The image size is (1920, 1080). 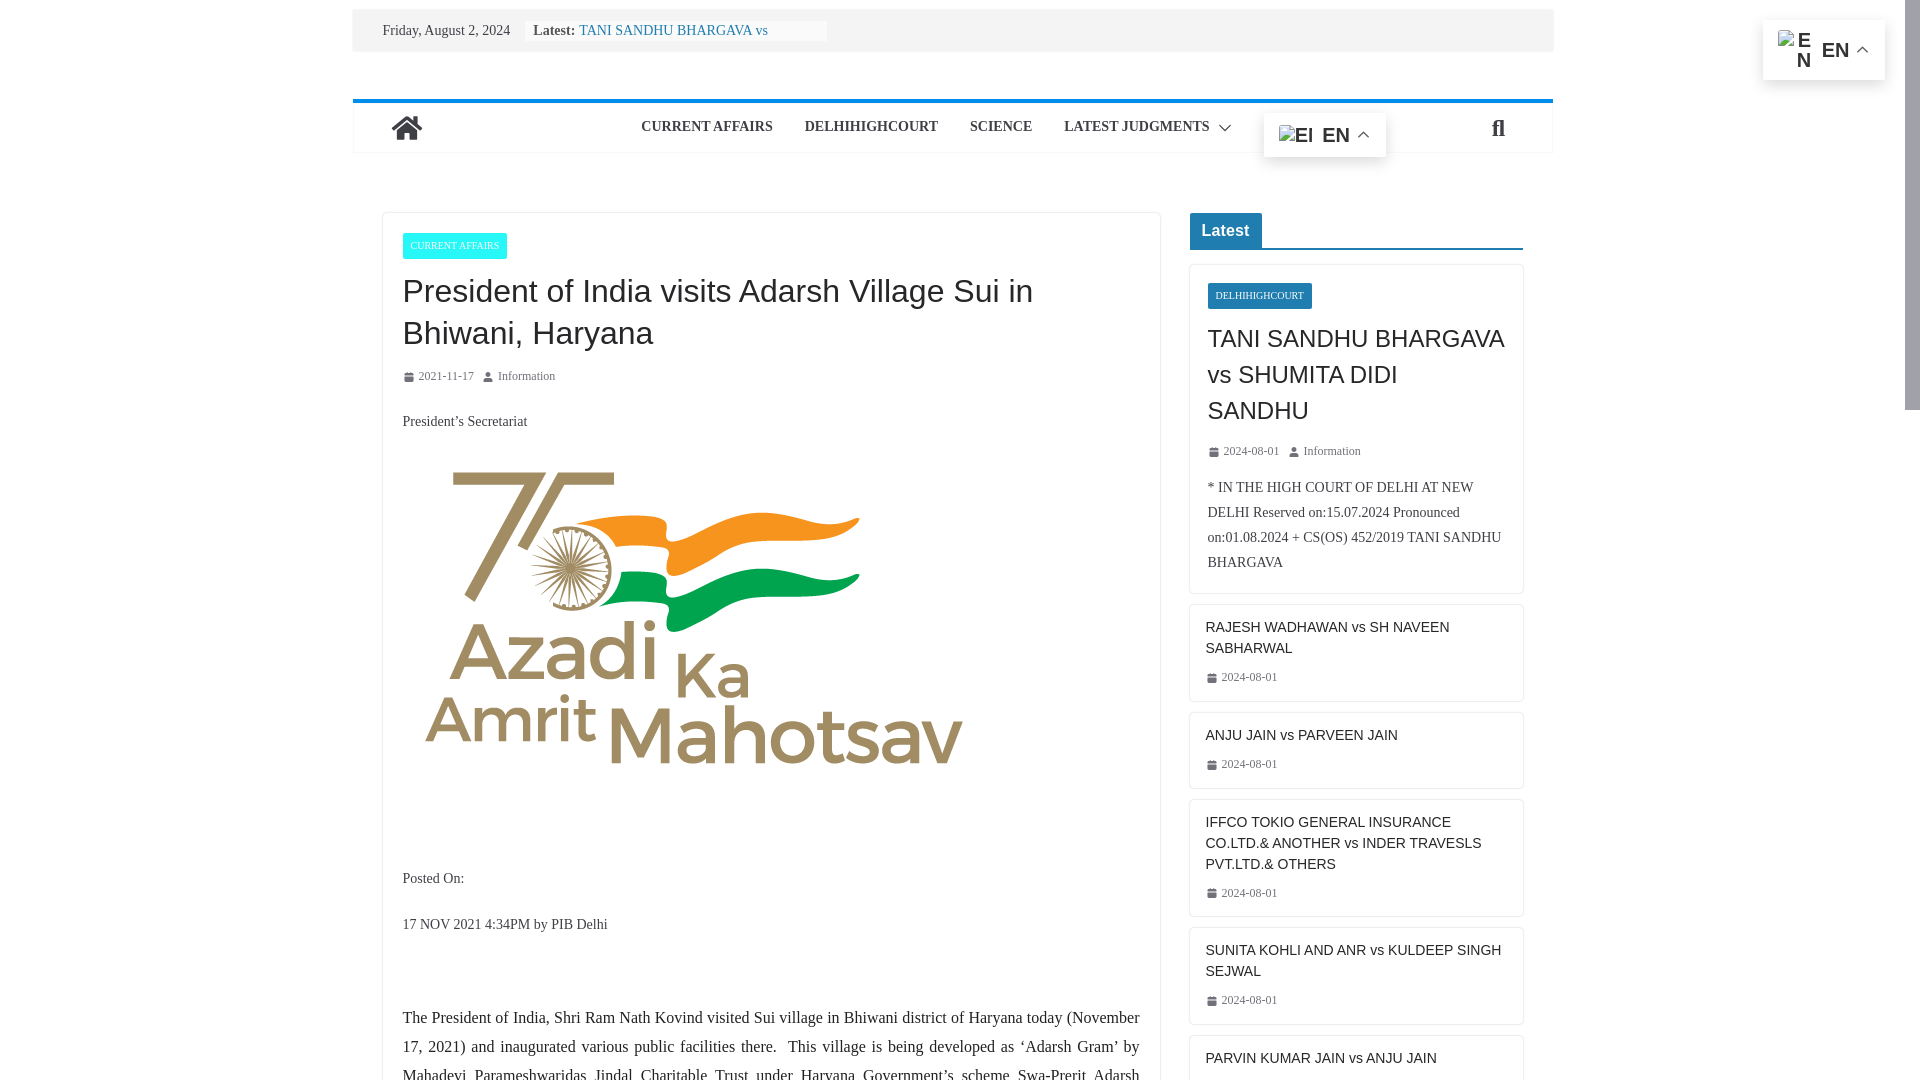 What do you see at coordinates (1356, 637) in the screenshot?
I see `RAJESH WADHAWAN vs SH NAVEEN SABHARWAL` at bounding box center [1356, 637].